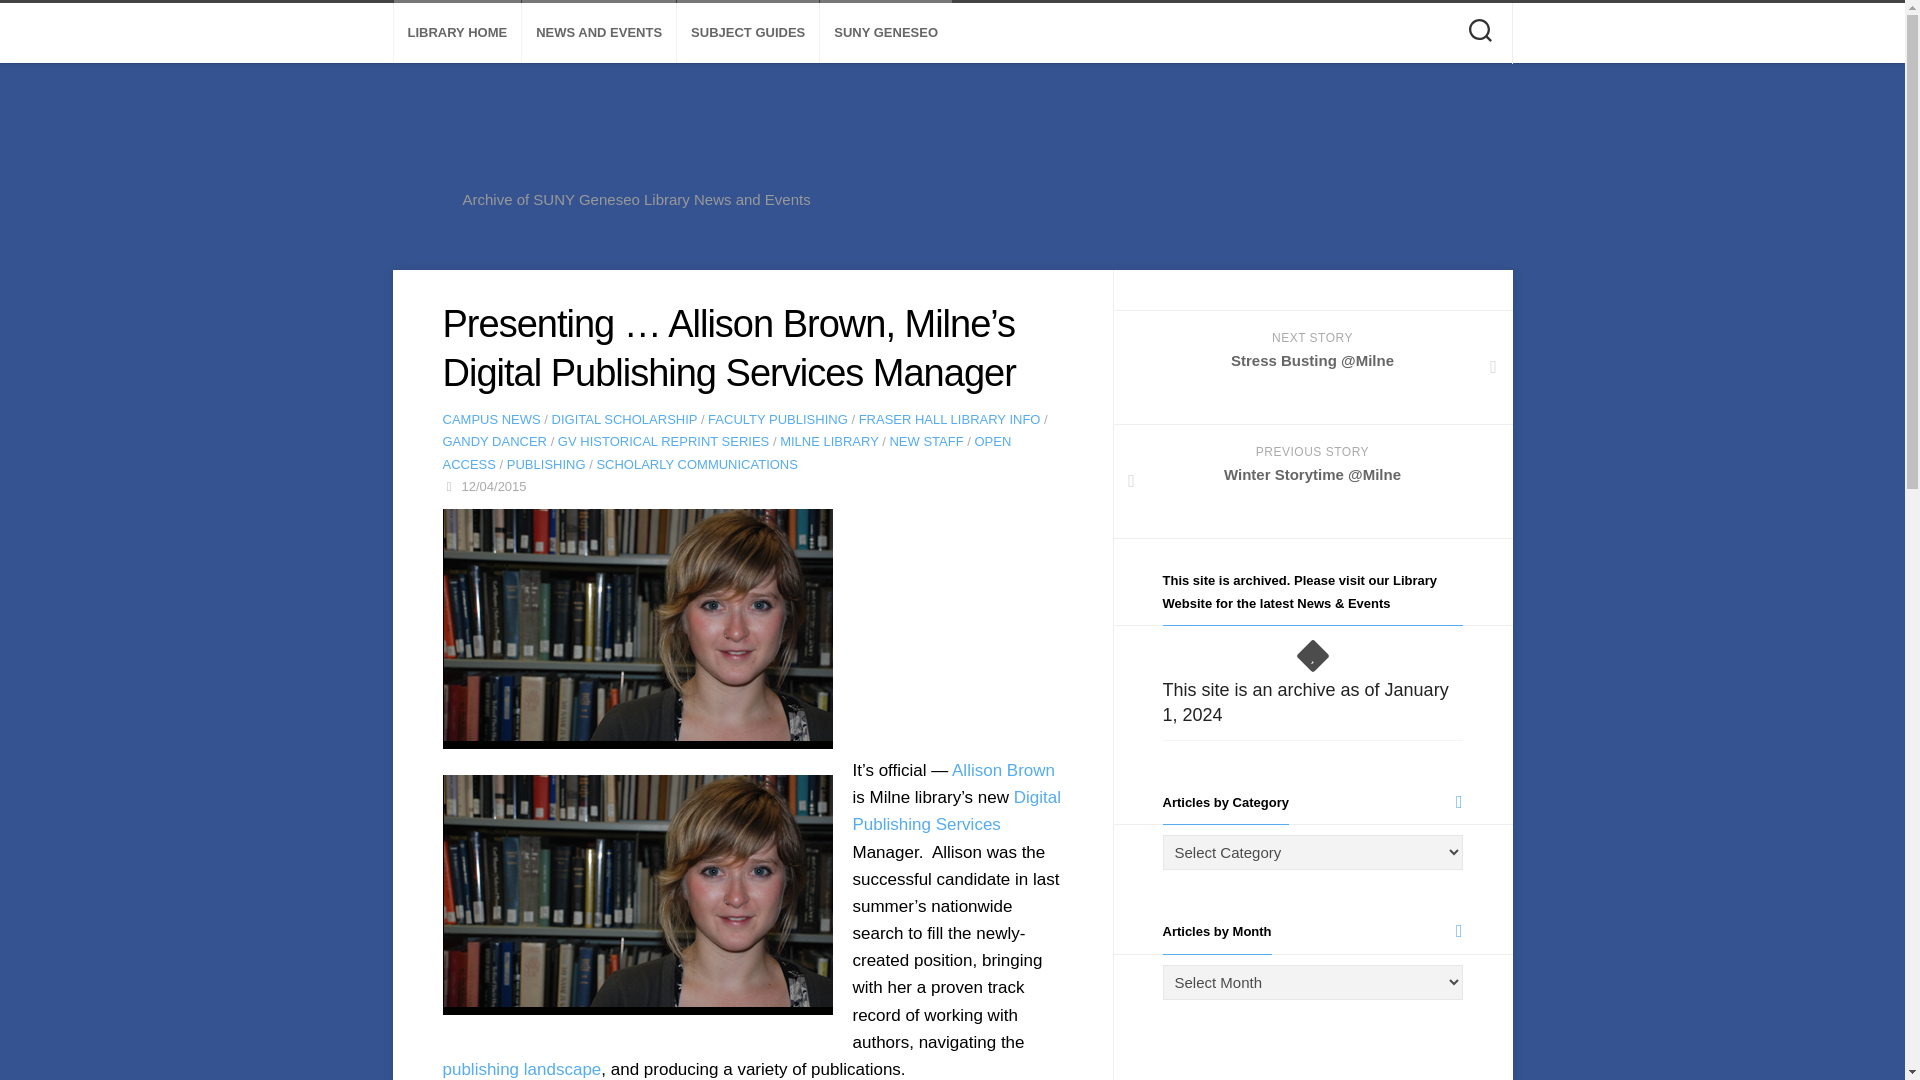 The width and height of the screenshot is (1920, 1080). What do you see at coordinates (949, 418) in the screenshot?
I see `FRASER HALL LIBRARY INFO` at bounding box center [949, 418].